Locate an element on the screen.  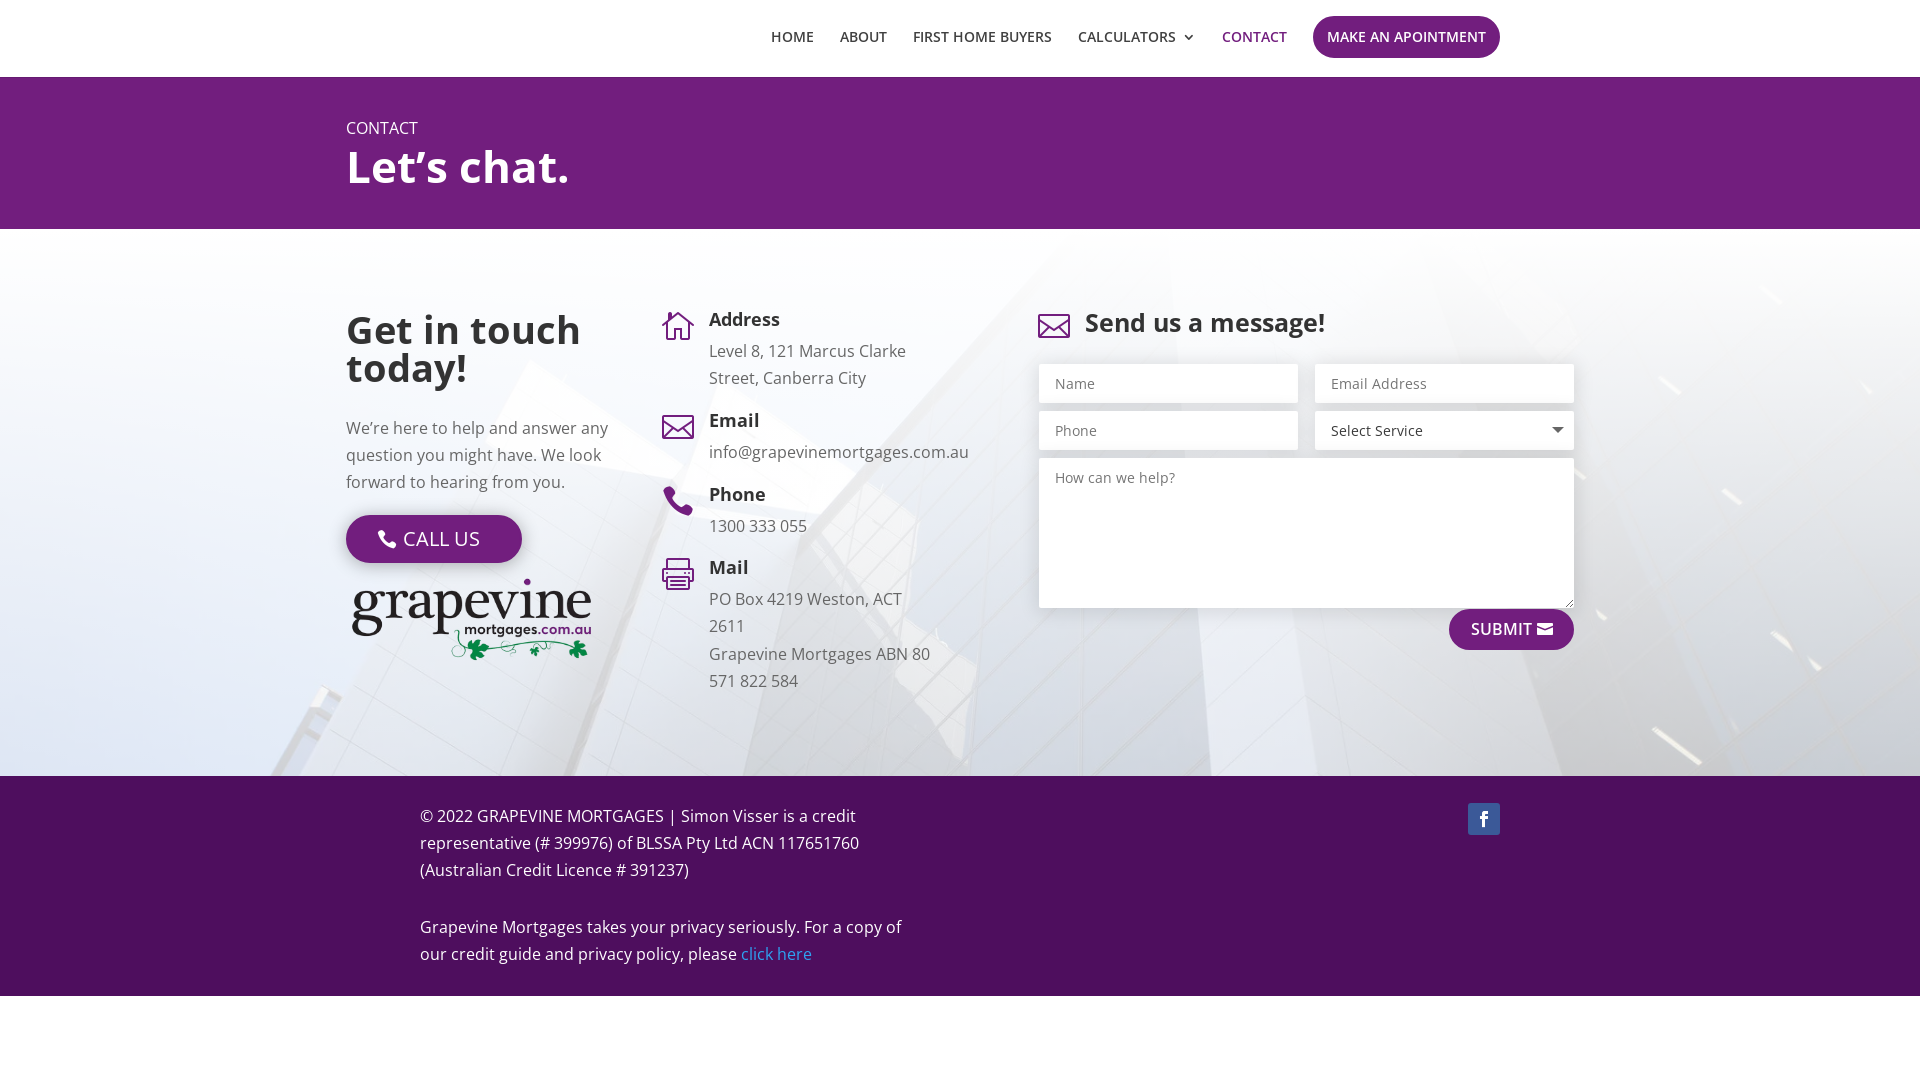
Email is located at coordinates (734, 420).